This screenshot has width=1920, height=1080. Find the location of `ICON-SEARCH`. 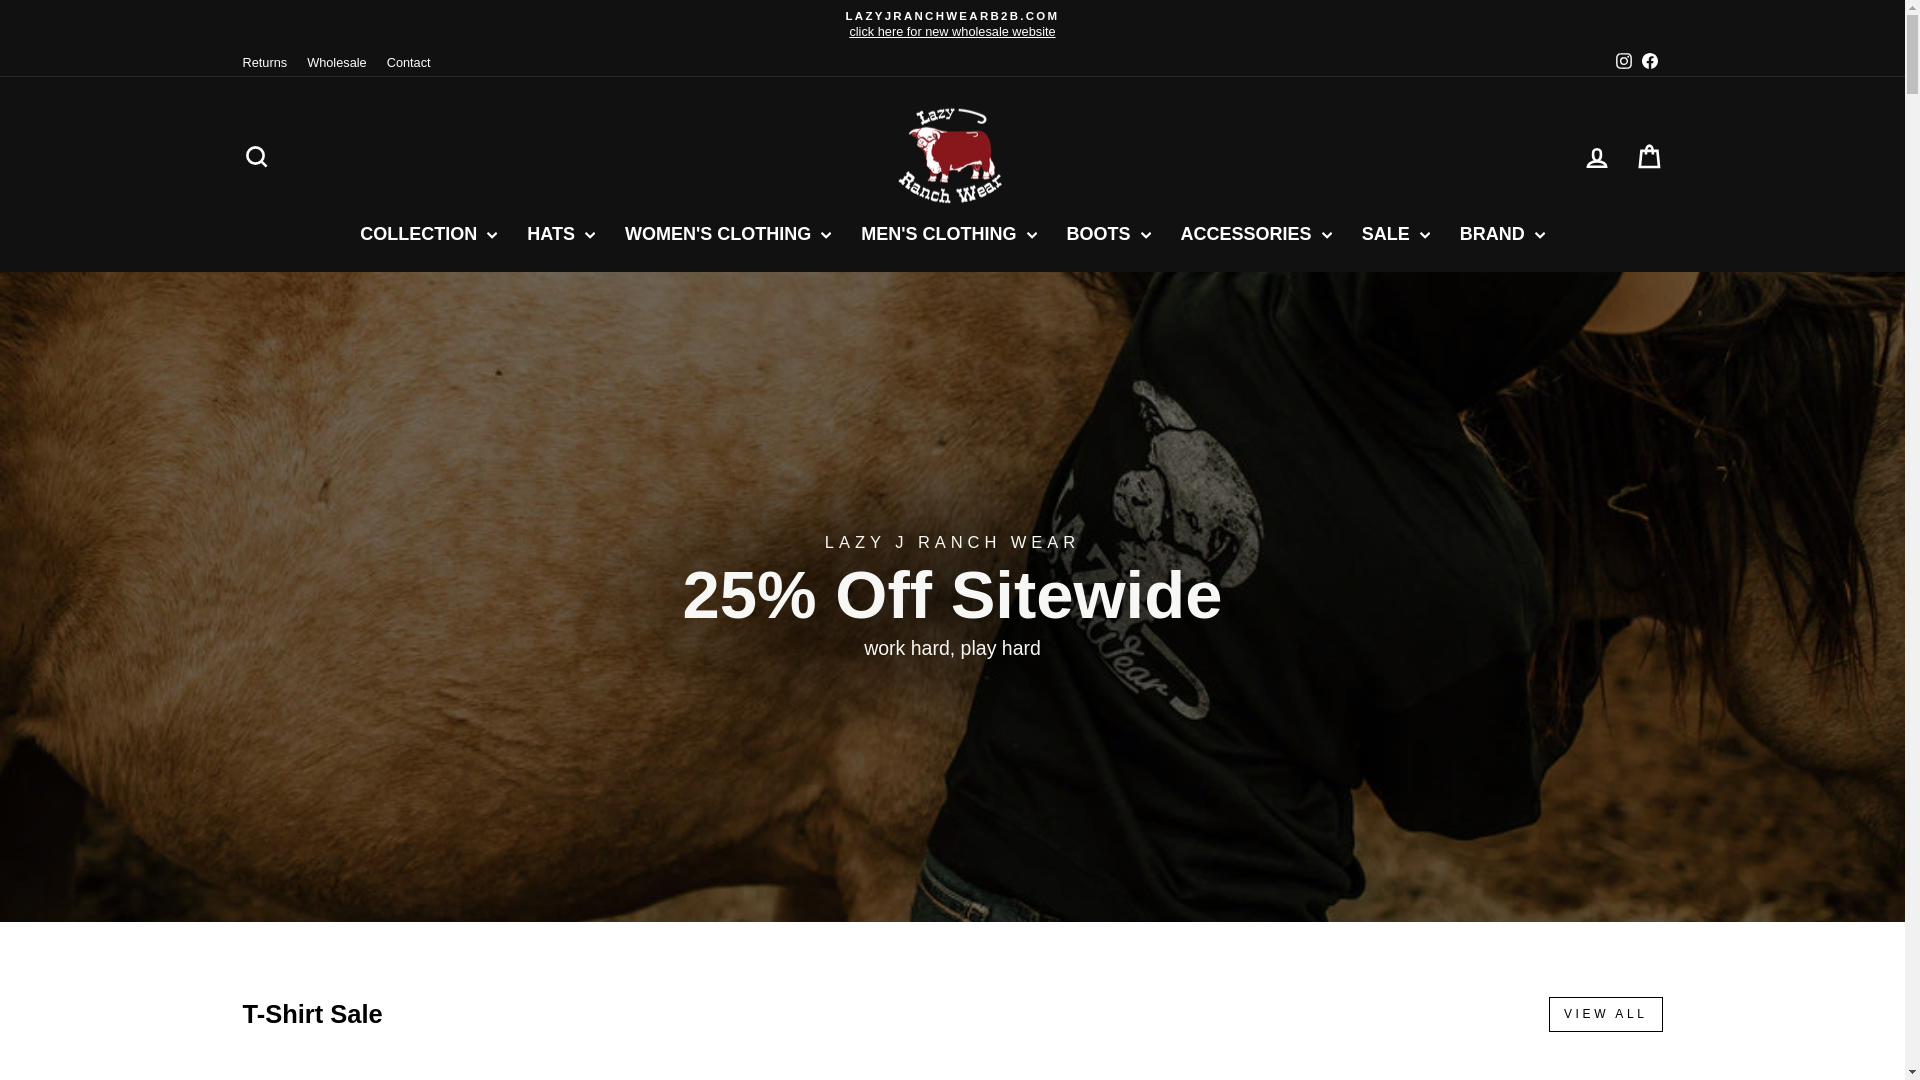

ICON-SEARCH is located at coordinates (256, 156).